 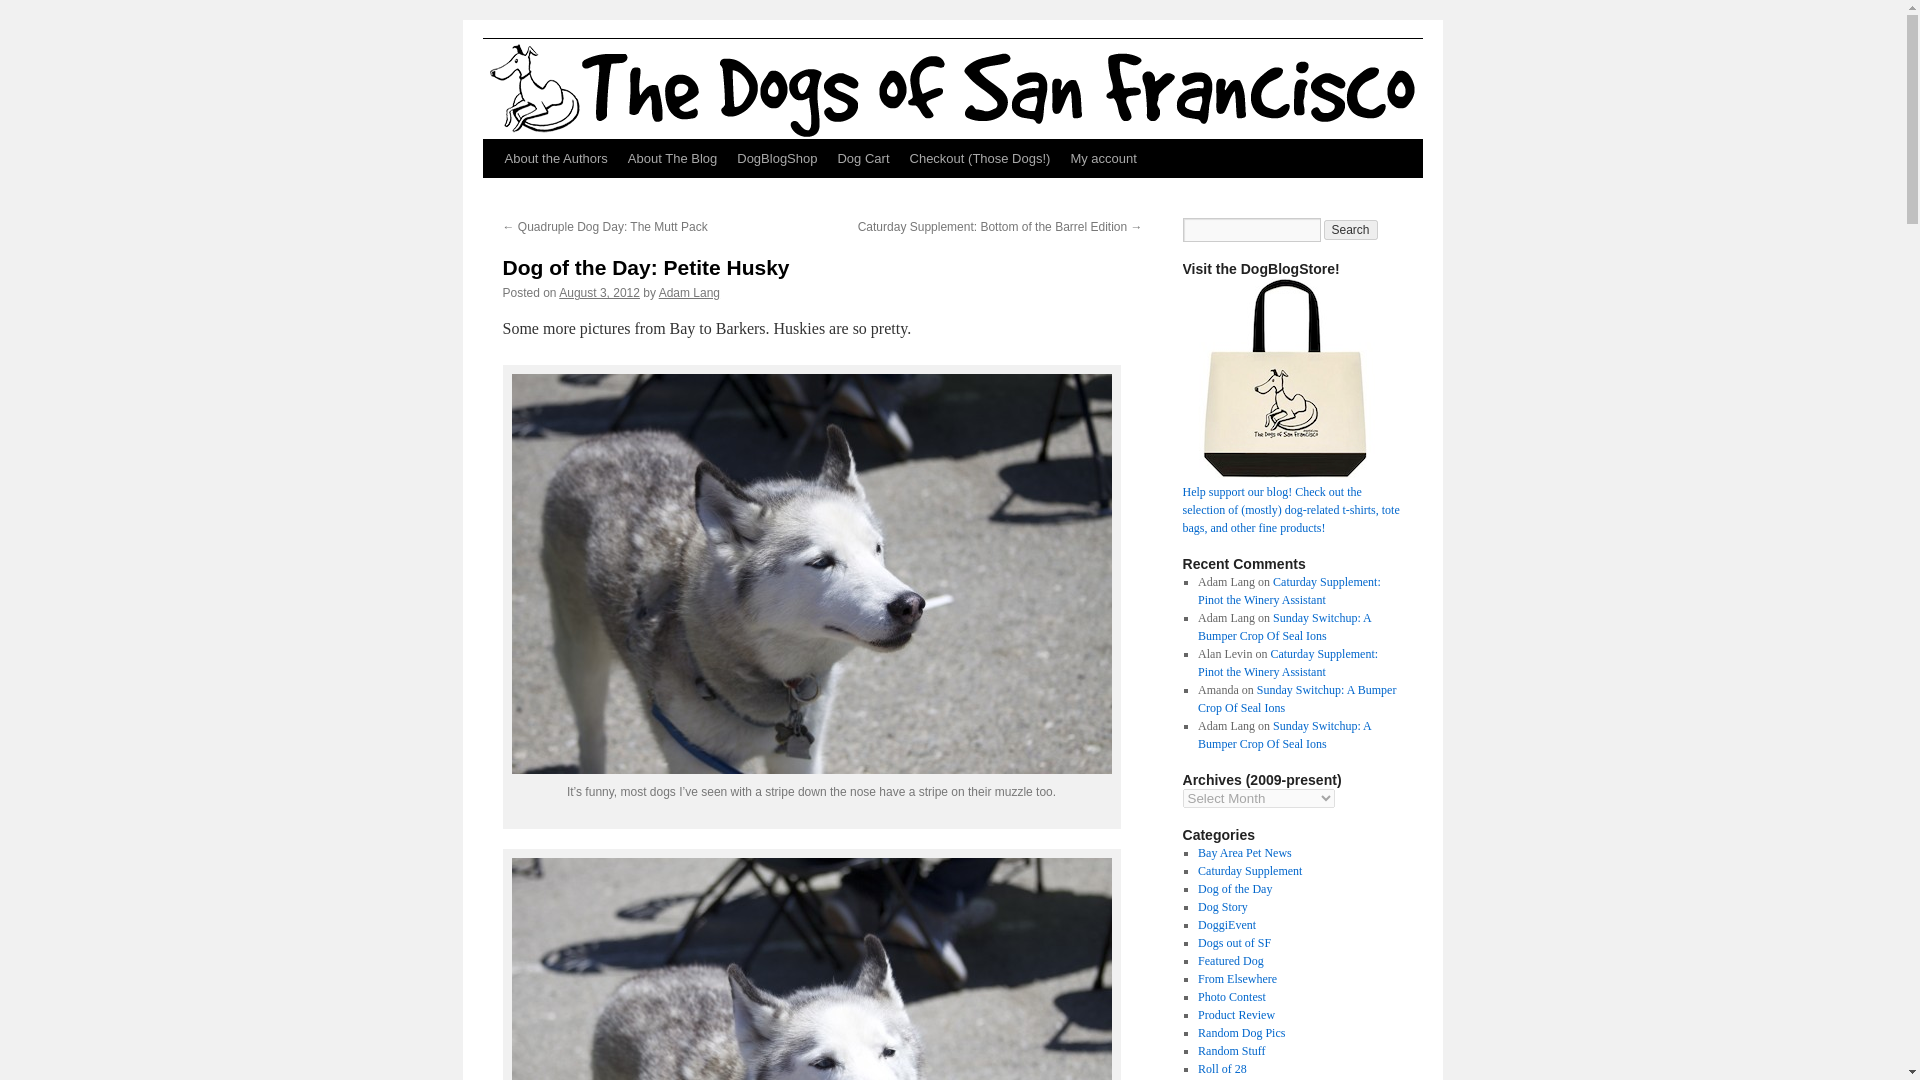 What do you see at coordinates (1226, 925) in the screenshot?
I see `DoggiEvent` at bounding box center [1226, 925].